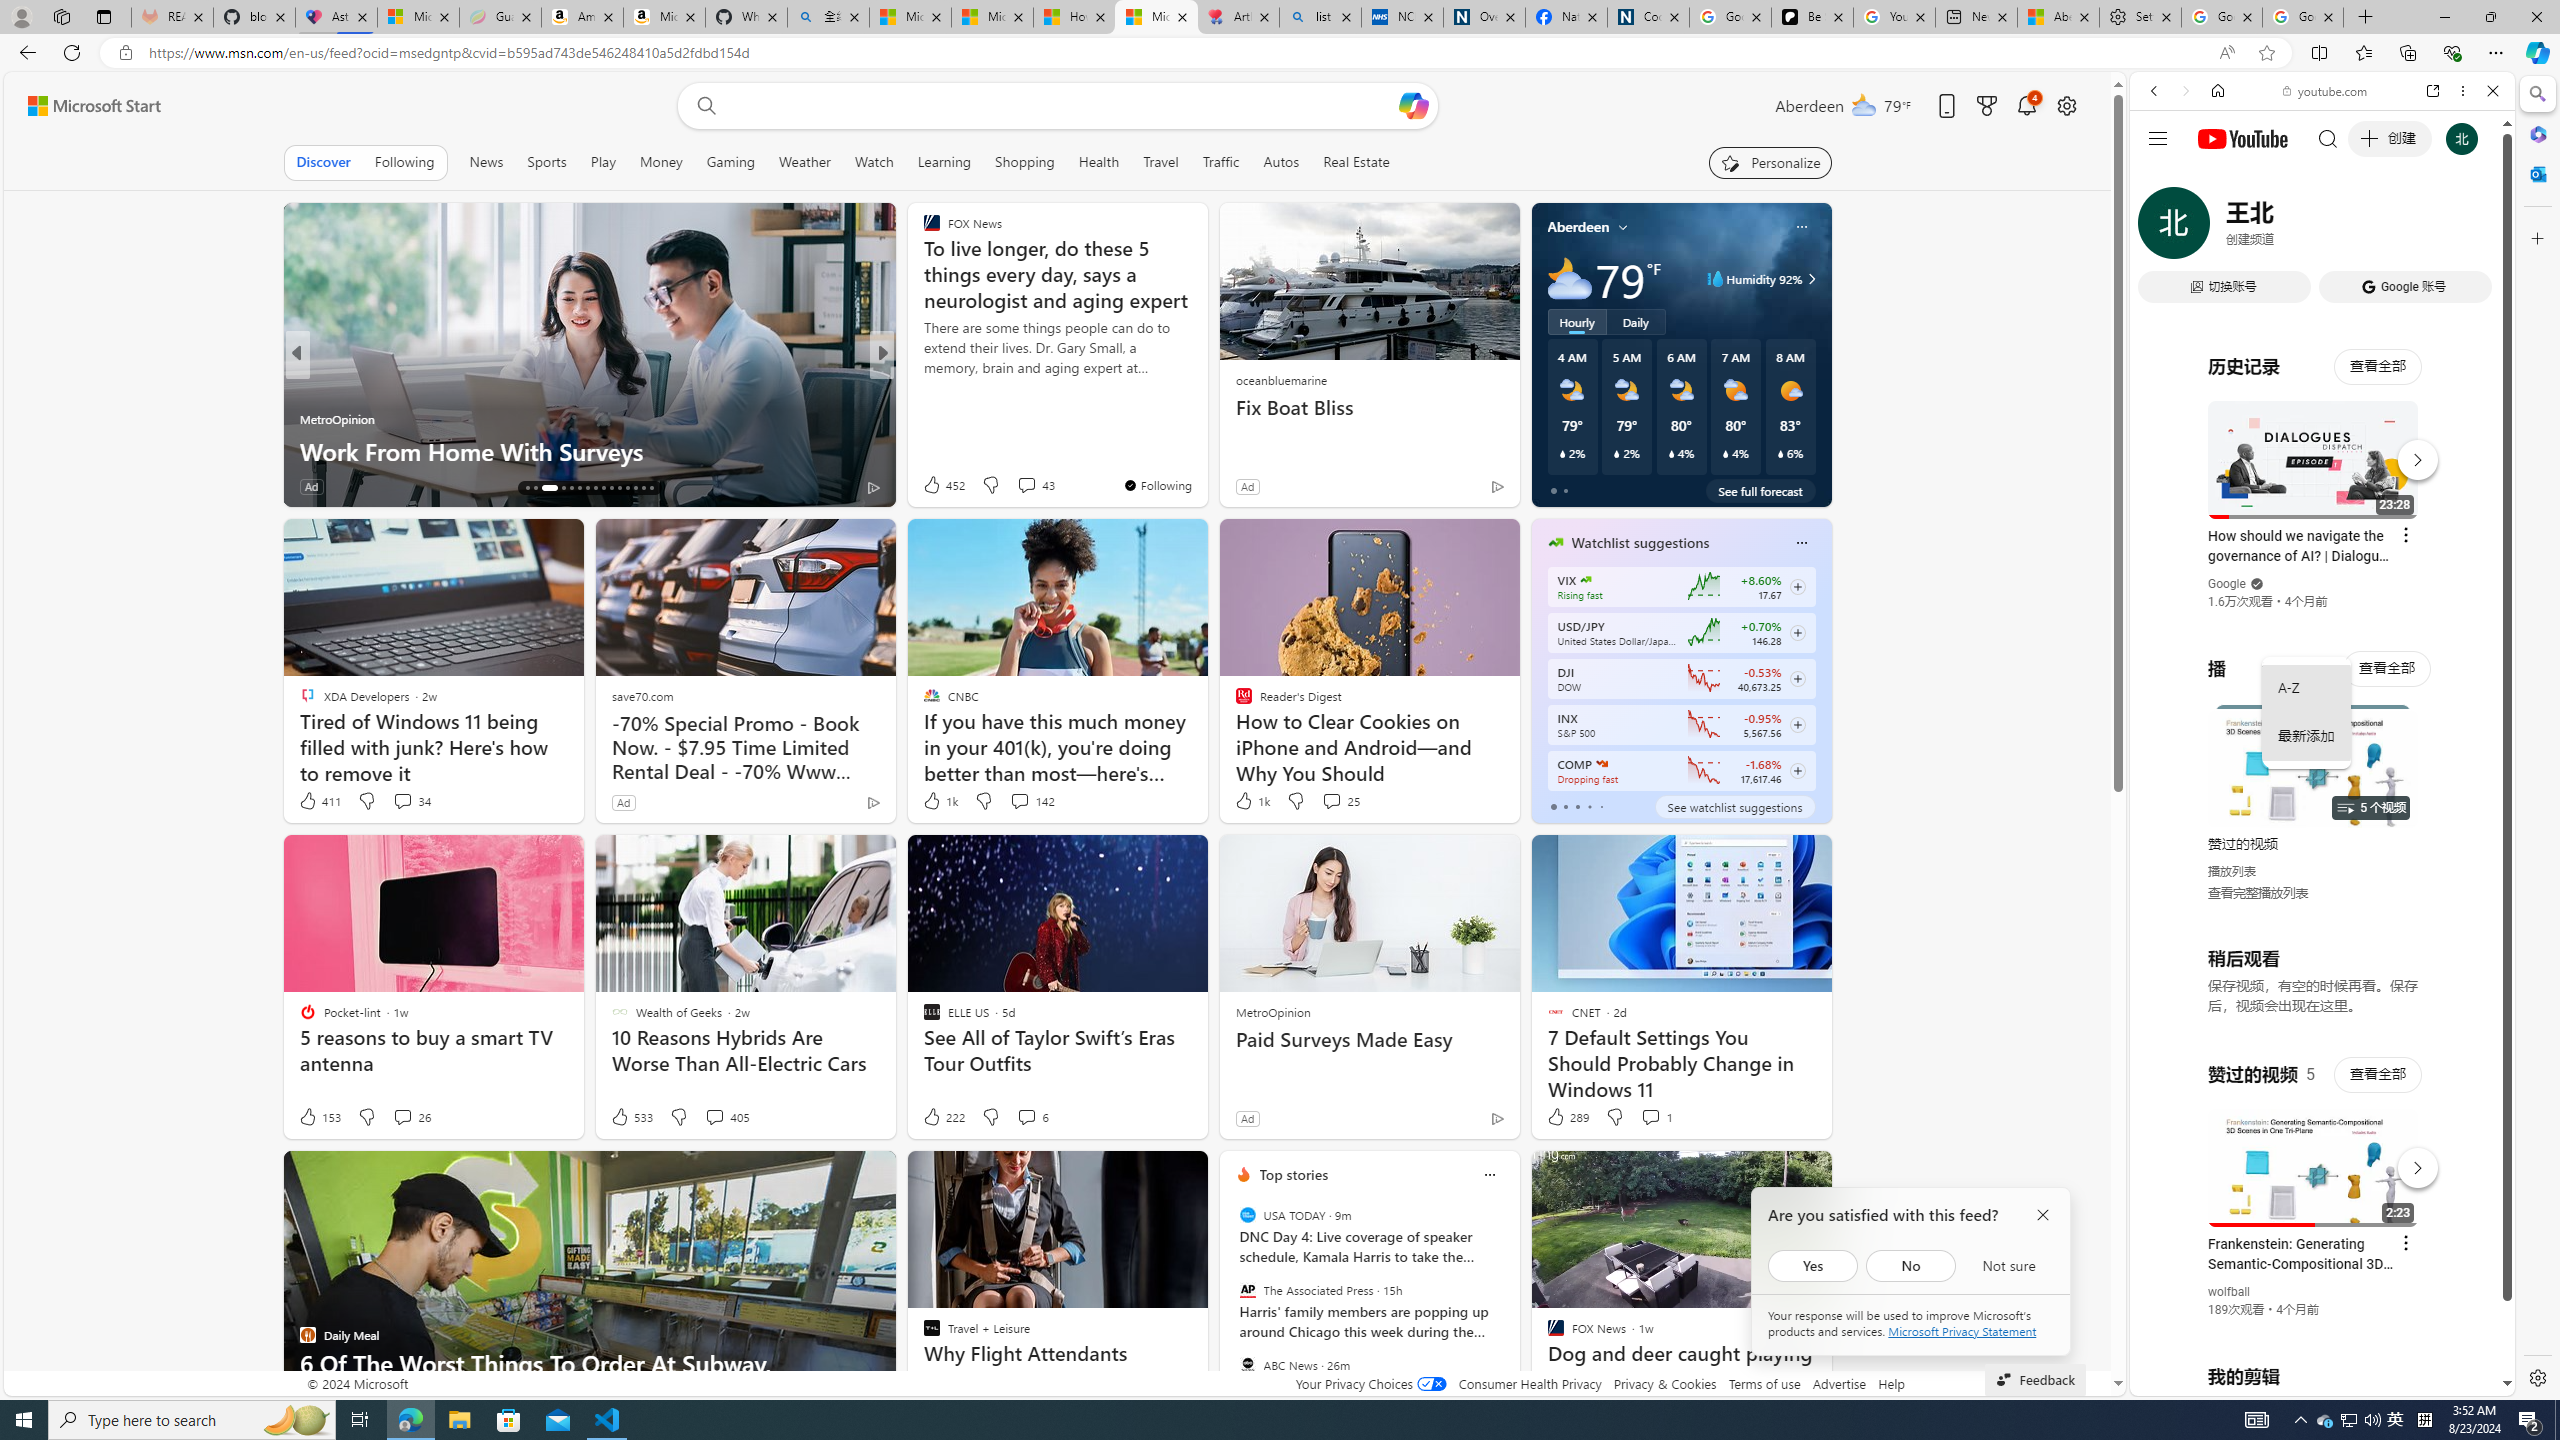 The height and width of the screenshot is (1440, 2560). Describe the element at coordinates (2215, 180) in the screenshot. I see `This site scope` at that location.